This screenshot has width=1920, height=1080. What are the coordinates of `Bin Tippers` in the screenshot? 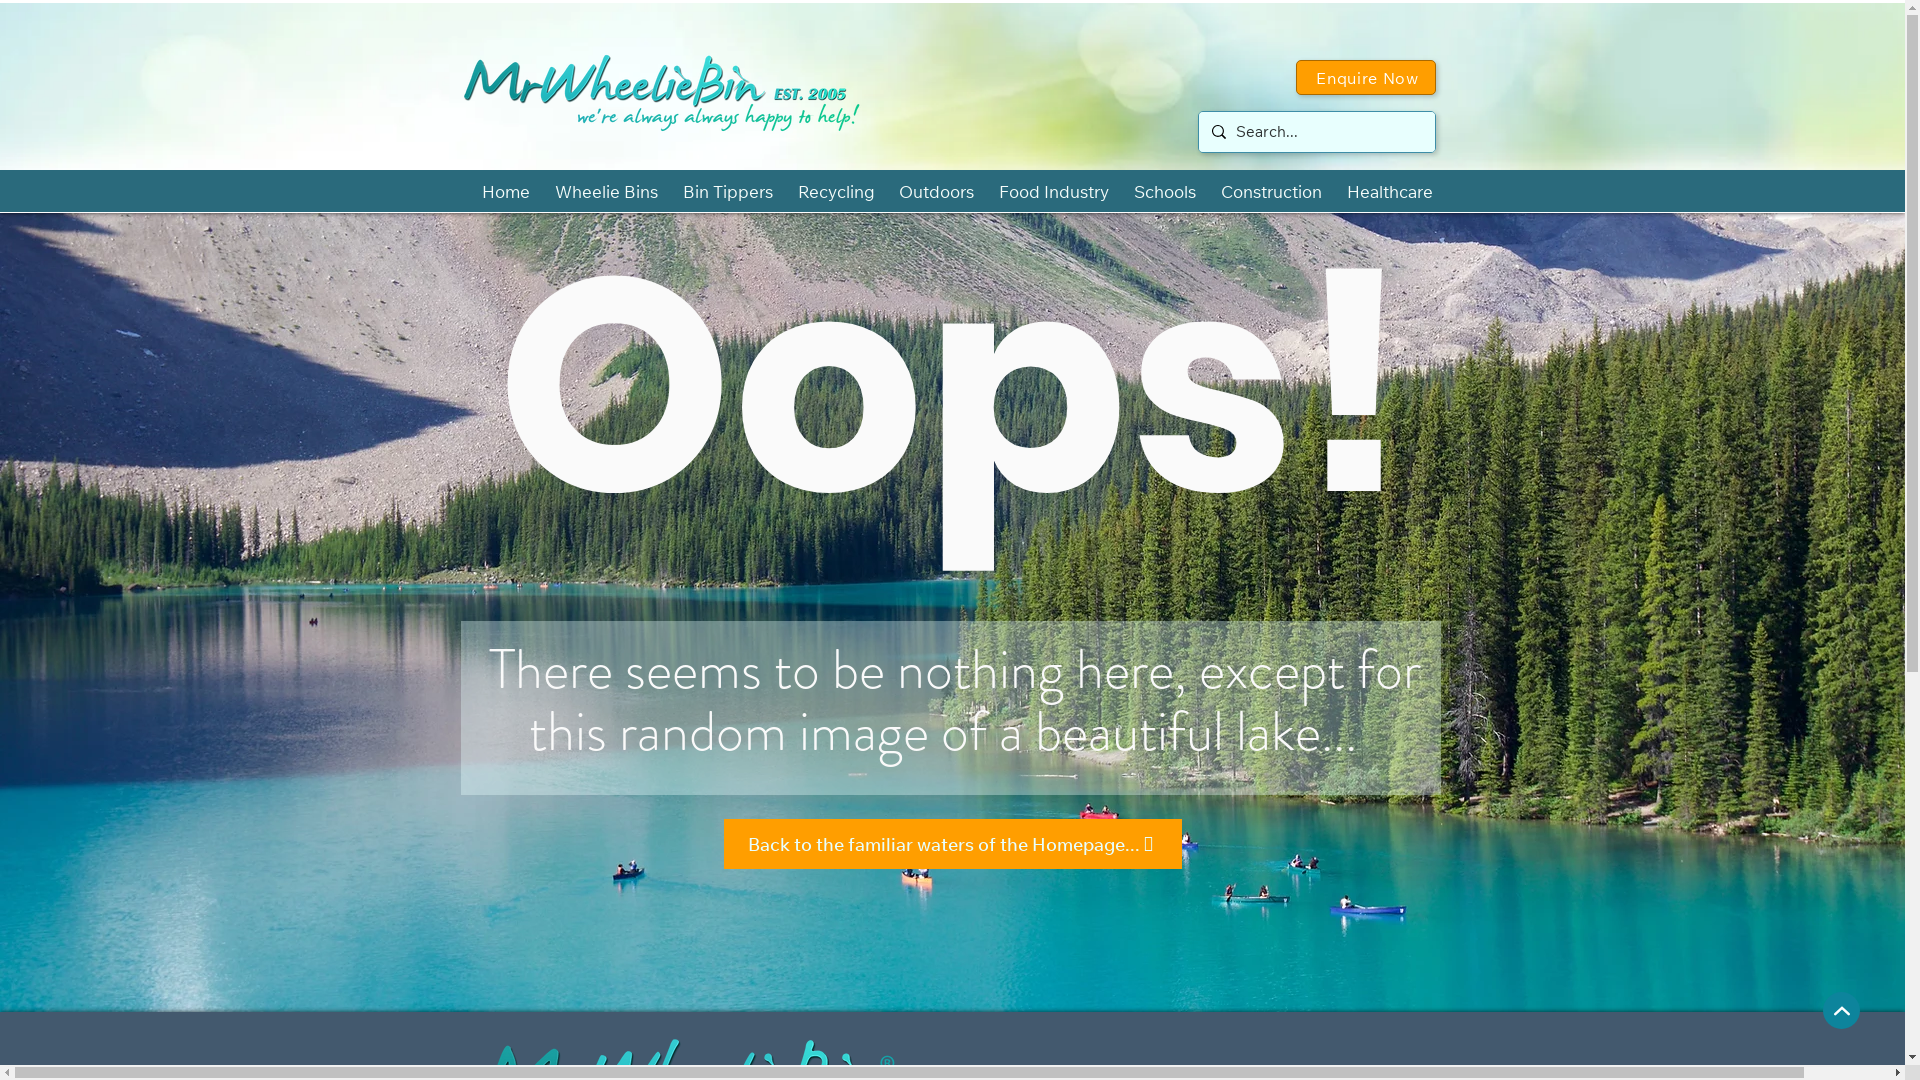 It's located at (728, 191).